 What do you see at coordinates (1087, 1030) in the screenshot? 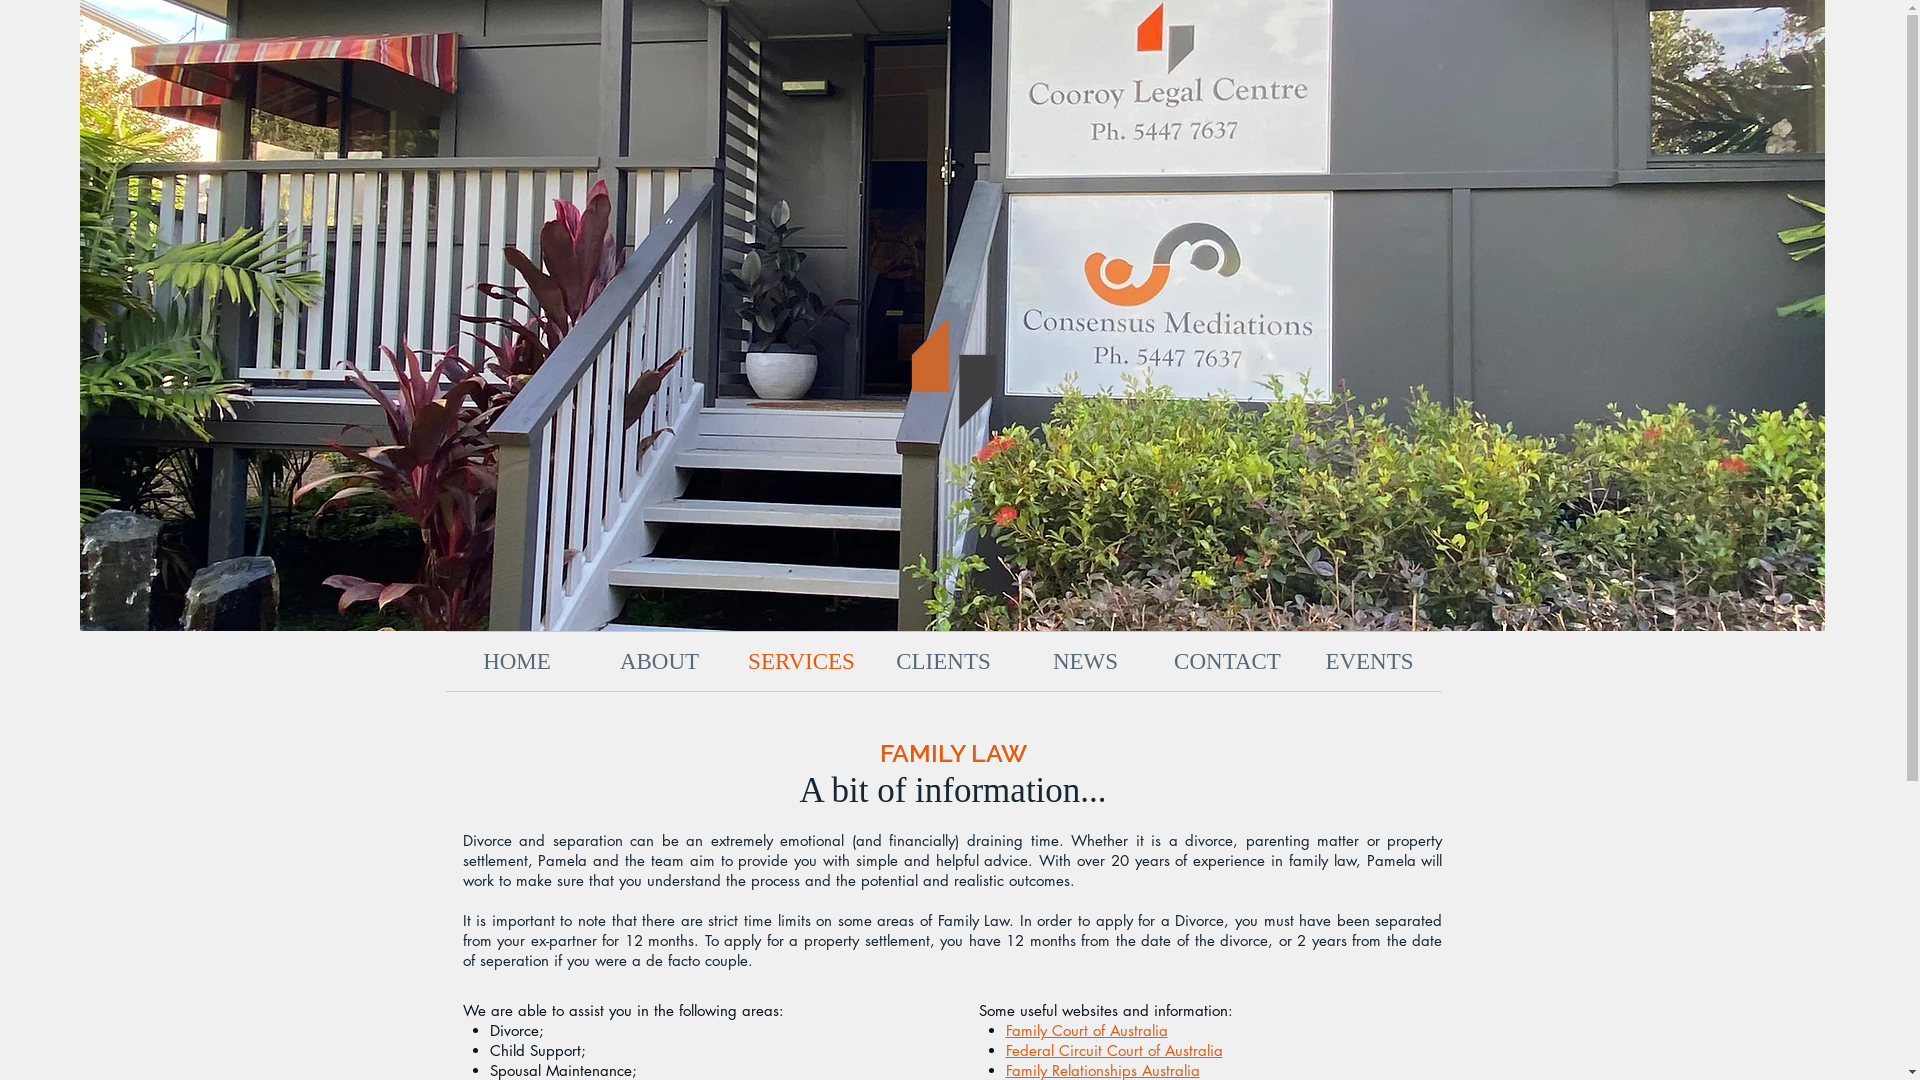
I see `Family Court of Australia` at bounding box center [1087, 1030].